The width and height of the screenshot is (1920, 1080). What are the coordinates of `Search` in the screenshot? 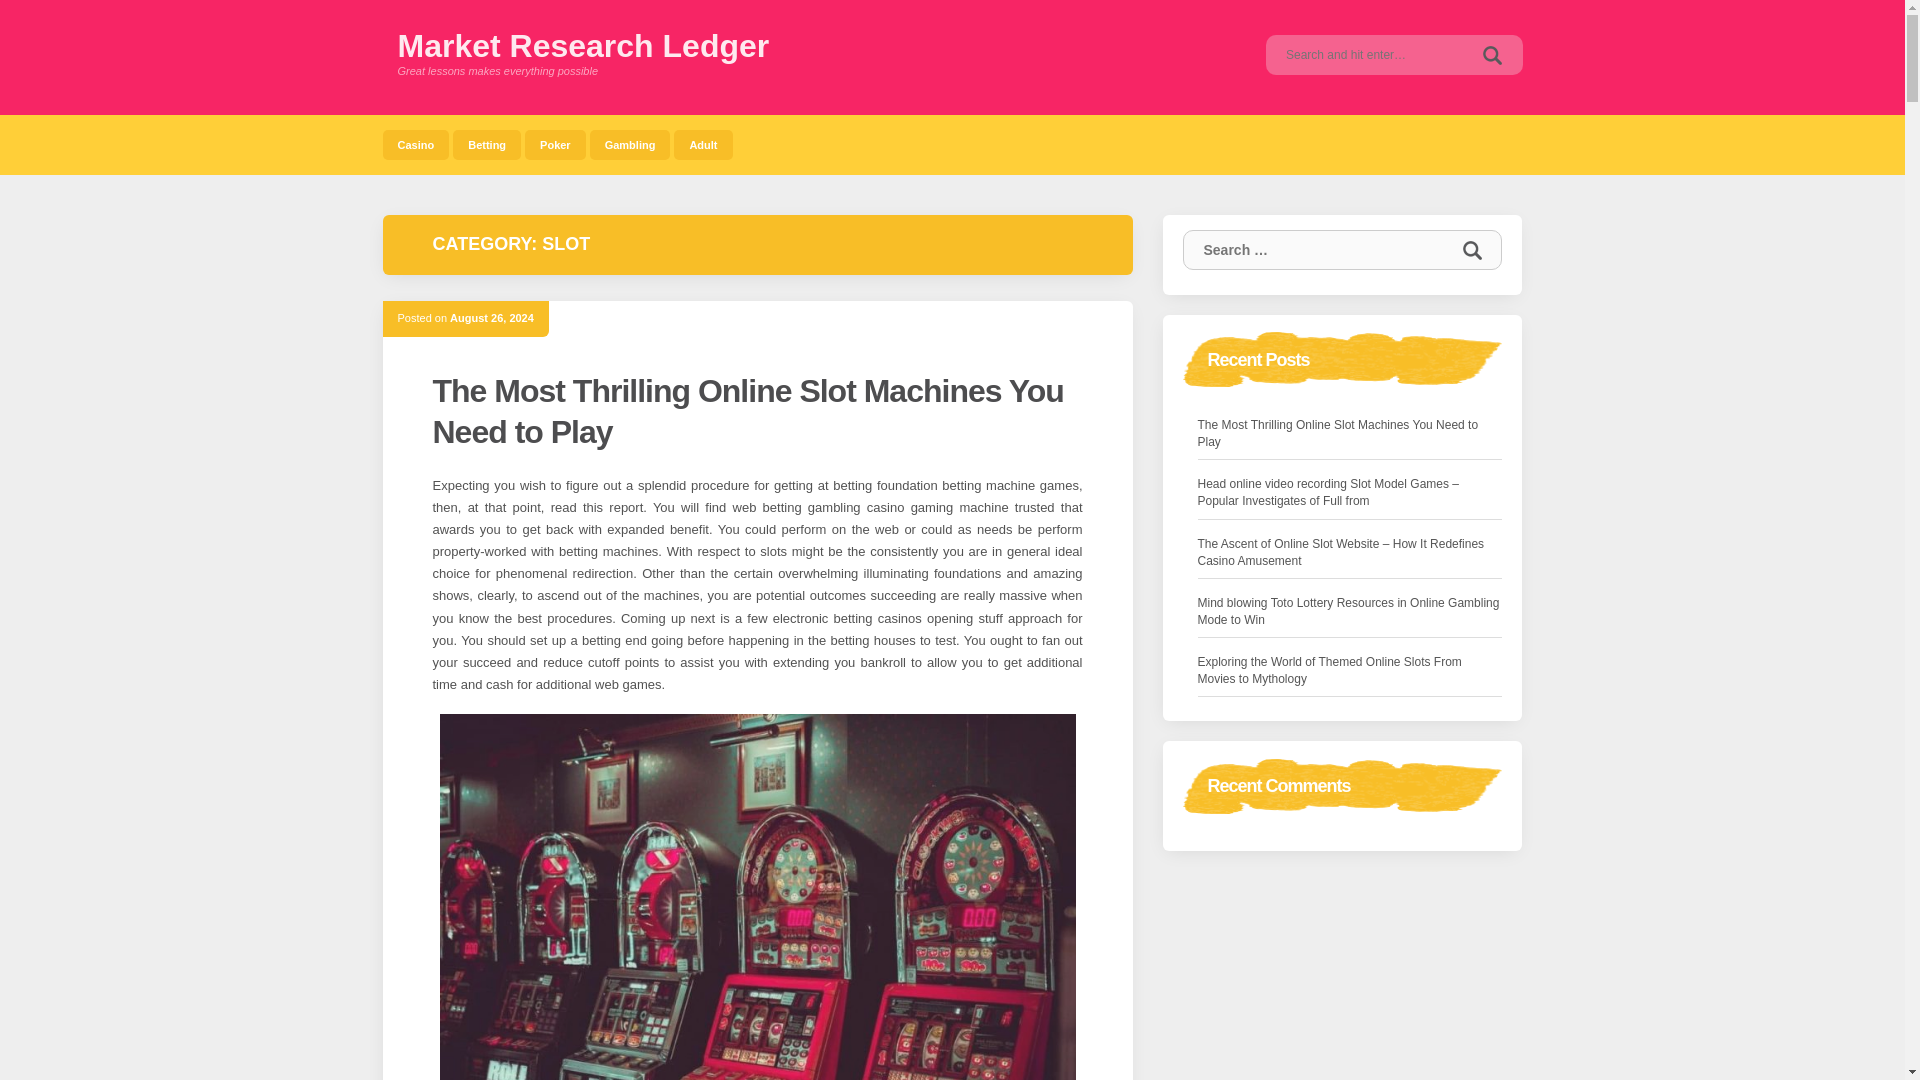 It's located at (1492, 54).